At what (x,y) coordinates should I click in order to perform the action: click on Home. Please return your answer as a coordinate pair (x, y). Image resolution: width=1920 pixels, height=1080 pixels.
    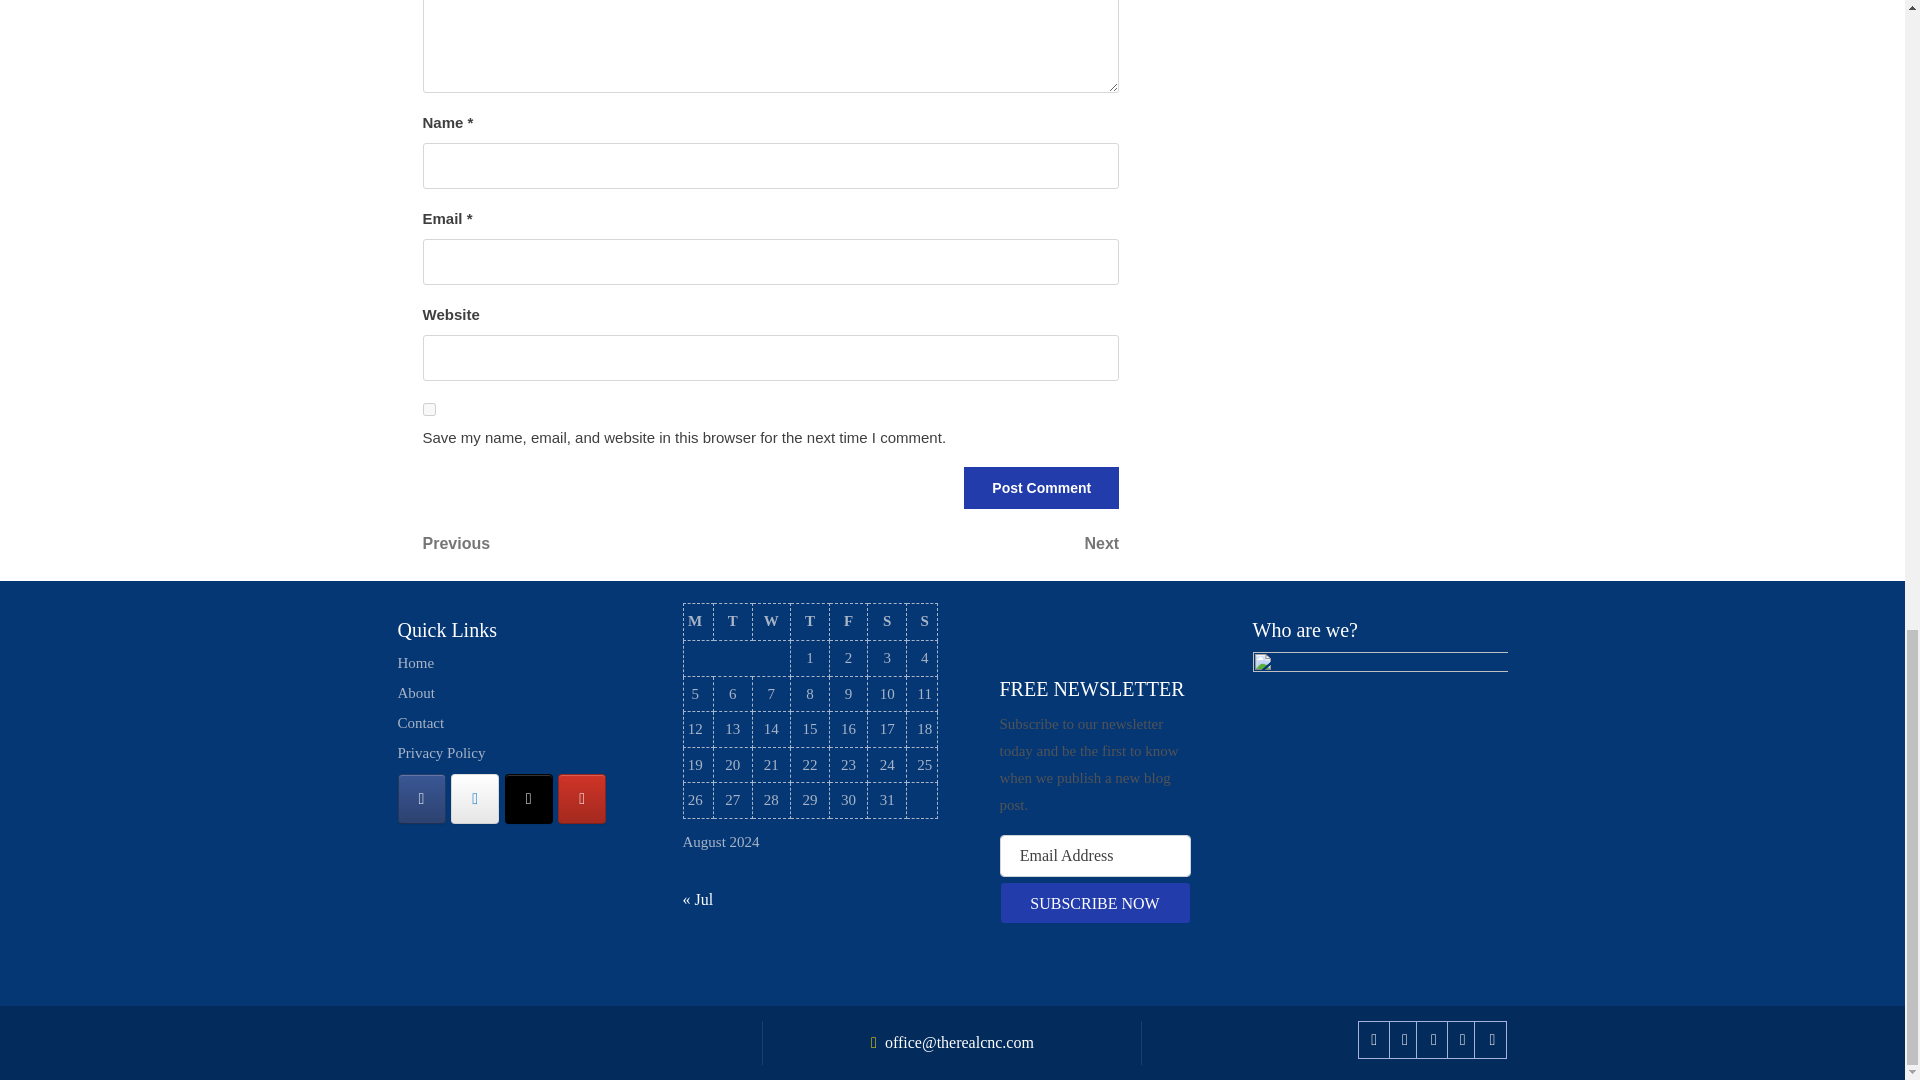
    Looking at the image, I should click on (416, 662).